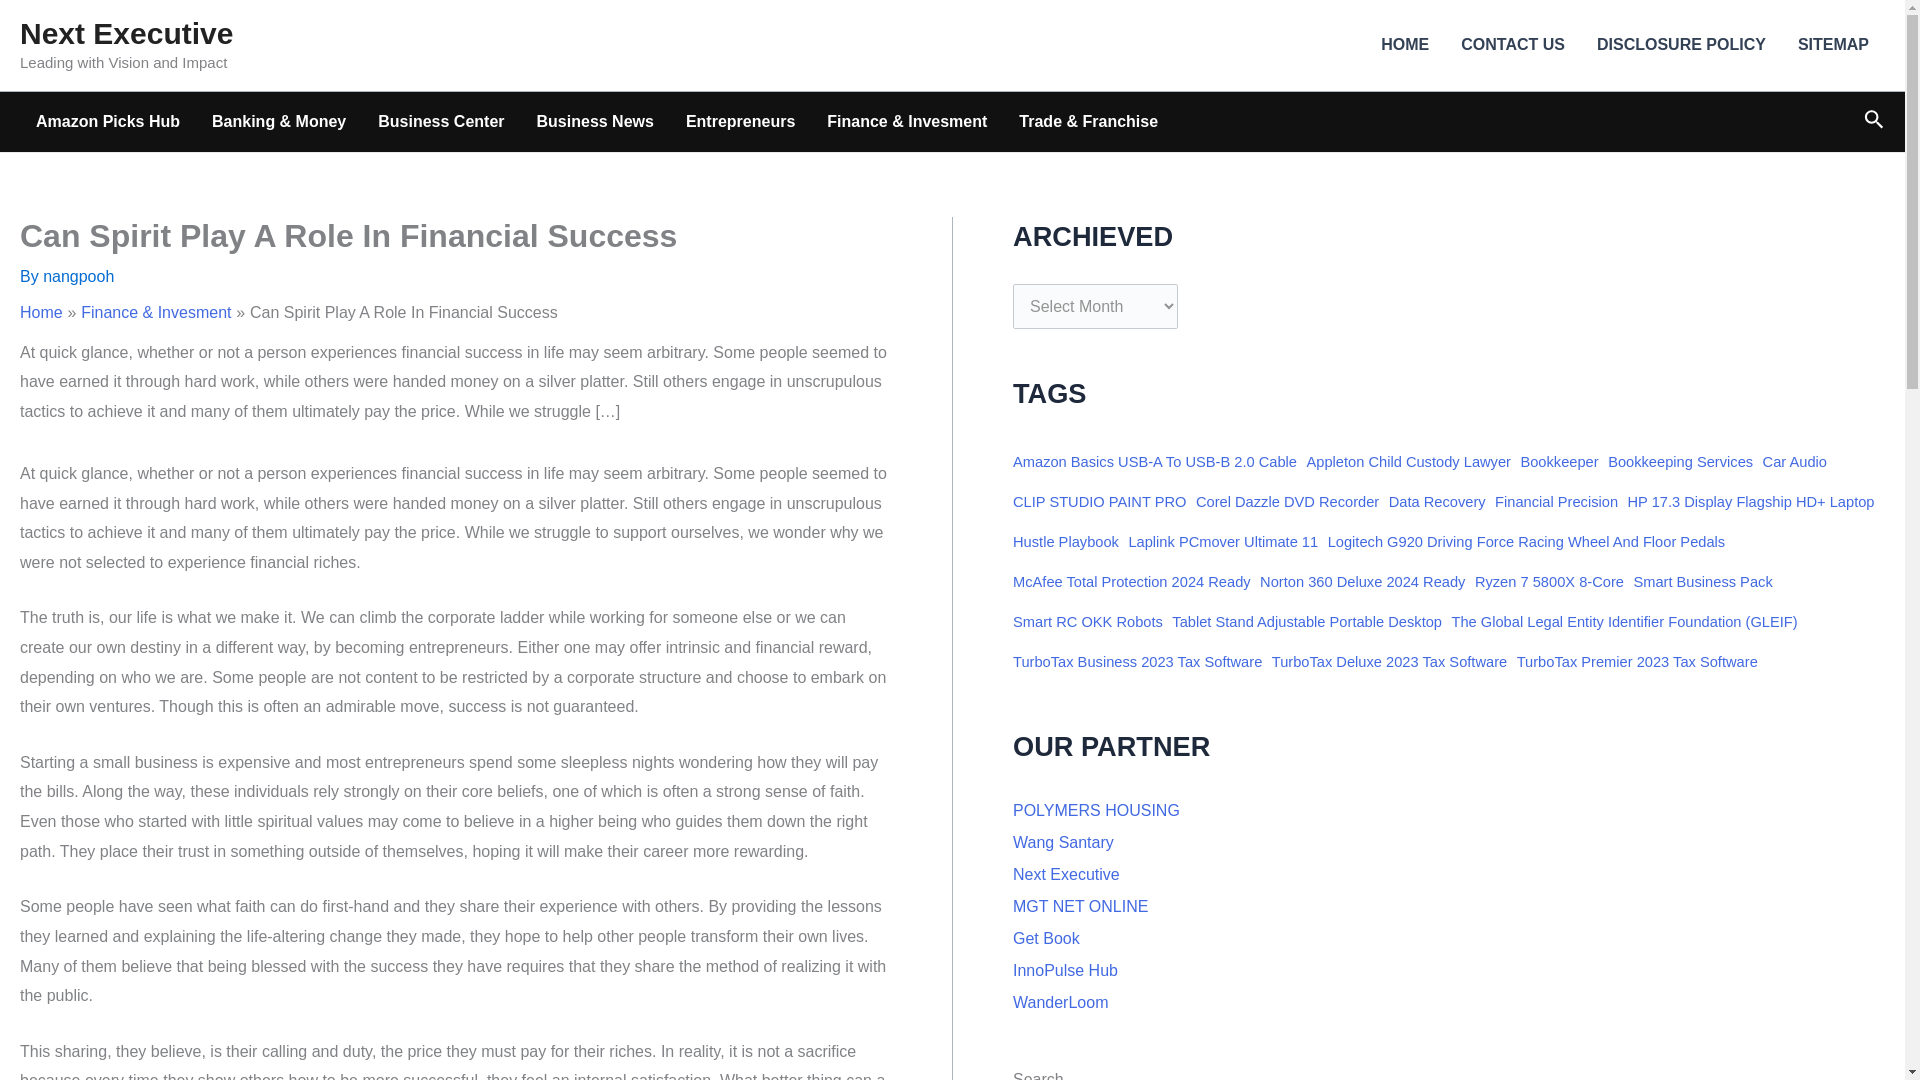 This screenshot has width=1920, height=1080. I want to click on nangpooh, so click(78, 276).